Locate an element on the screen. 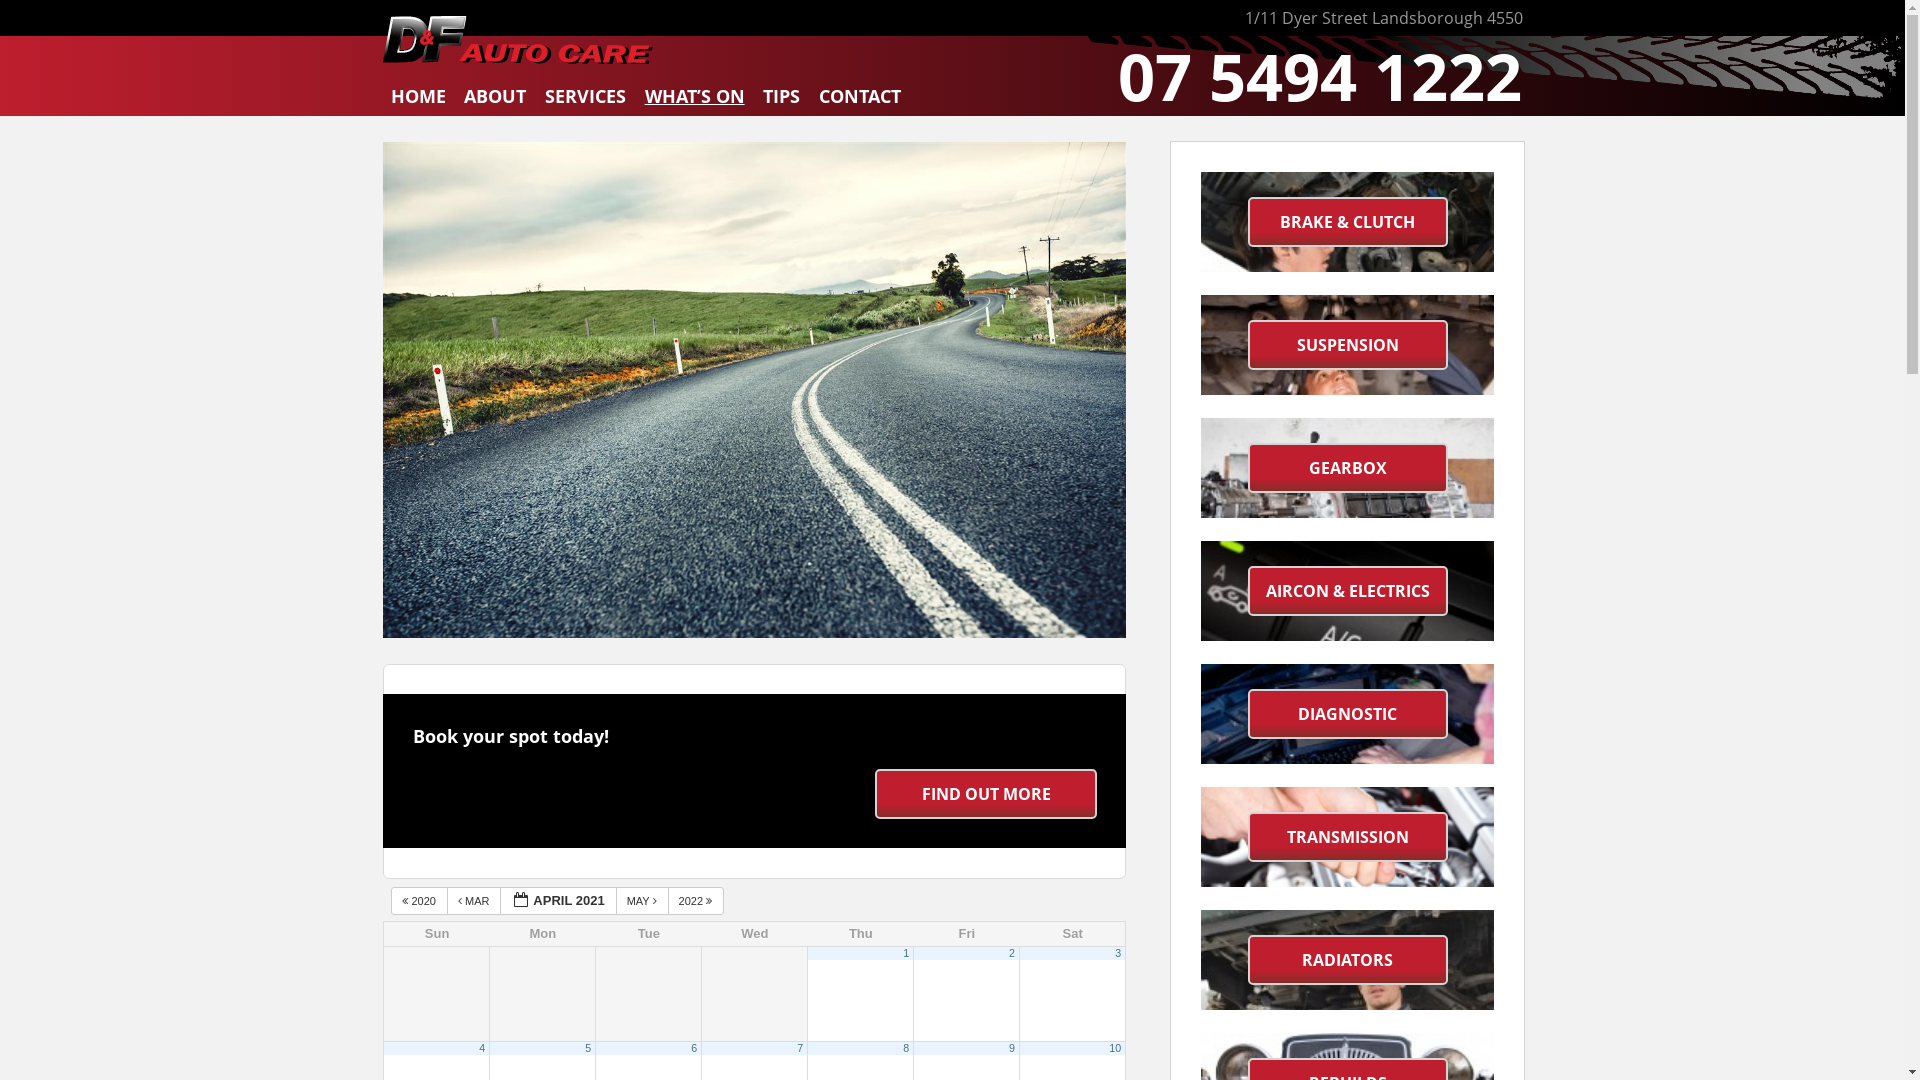  GEARBOX is located at coordinates (1348, 468).